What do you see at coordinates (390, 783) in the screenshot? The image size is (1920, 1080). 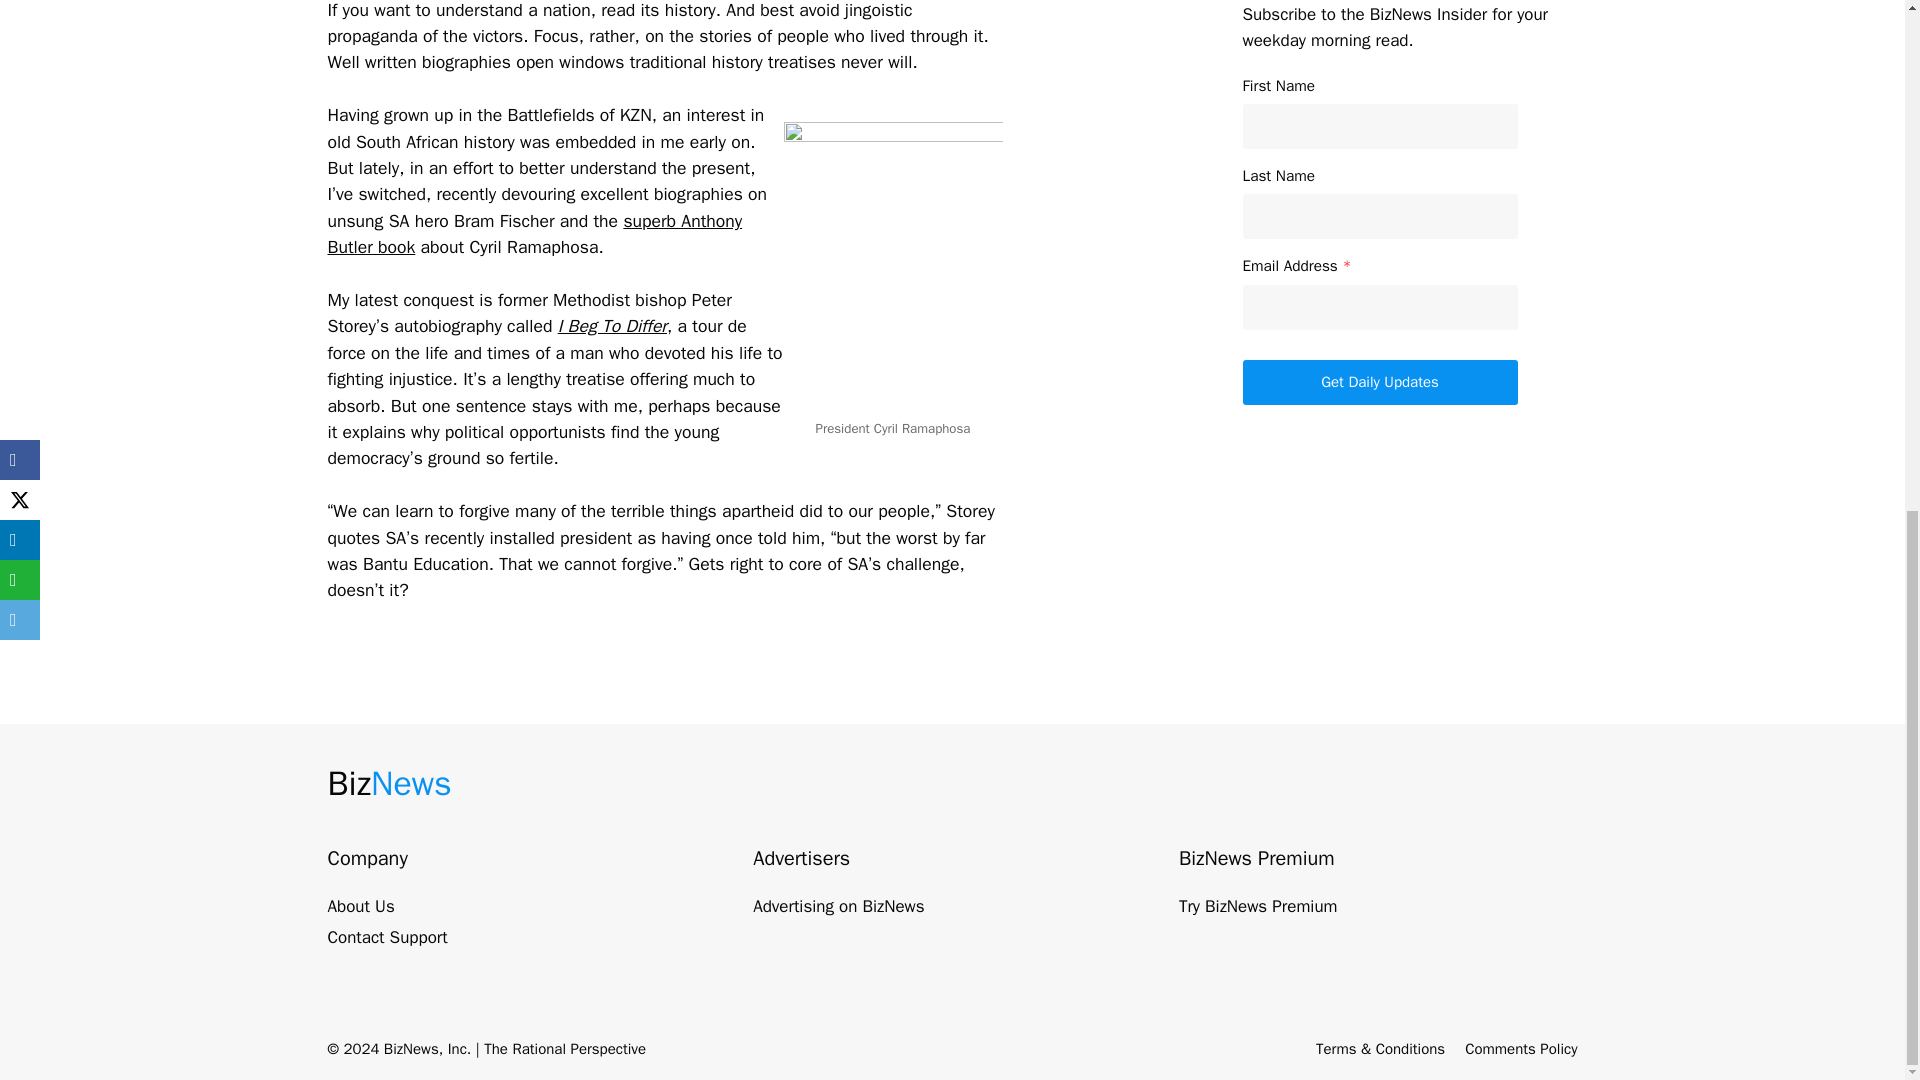 I see `BizNews` at bounding box center [390, 783].